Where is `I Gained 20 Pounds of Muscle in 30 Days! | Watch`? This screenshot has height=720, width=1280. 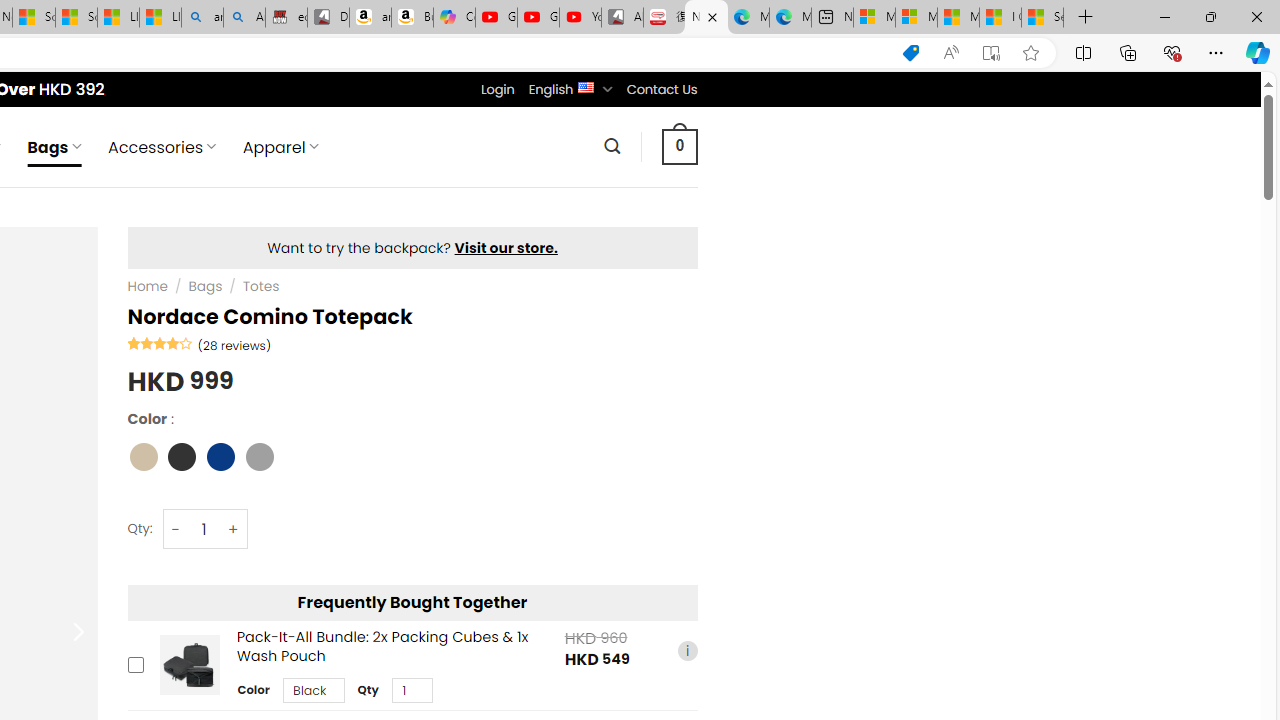
I Gained 20 Pounds of Muscle in 30 Days! | Watch is located at coordinates (1000, 18).